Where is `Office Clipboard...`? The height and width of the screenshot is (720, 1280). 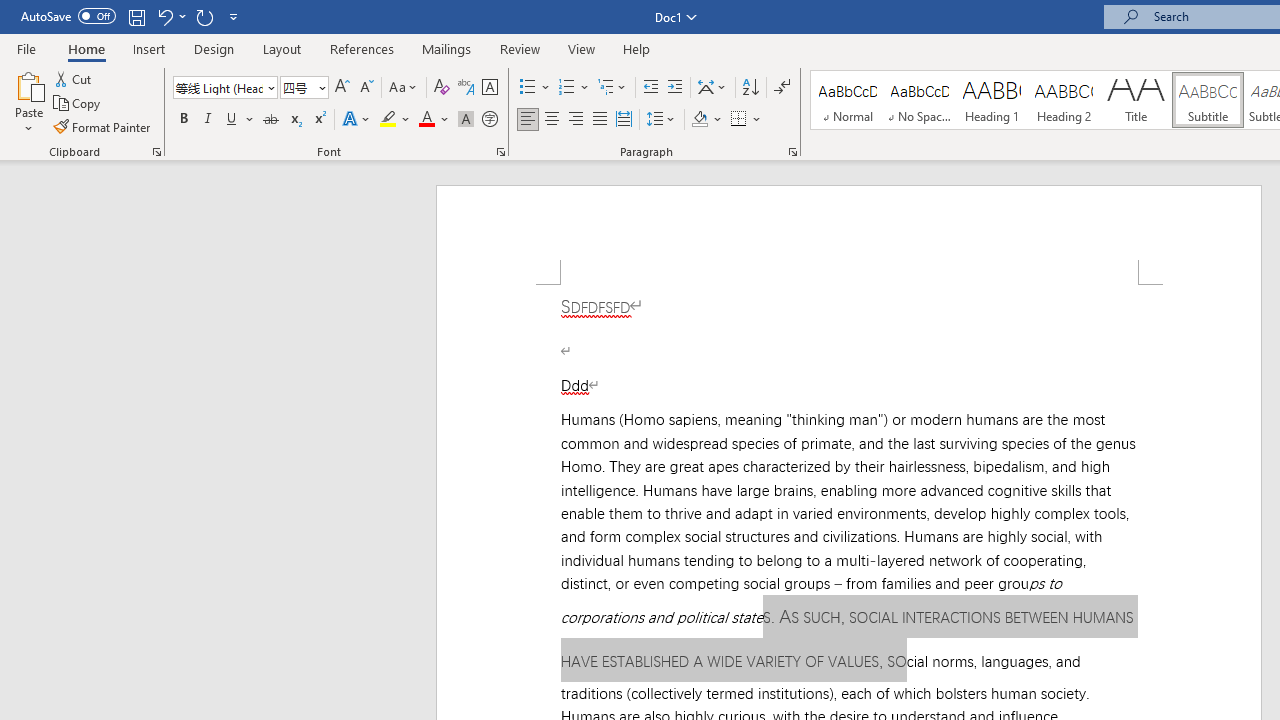 Office Clipboard... is located at coordinates (156, 152).